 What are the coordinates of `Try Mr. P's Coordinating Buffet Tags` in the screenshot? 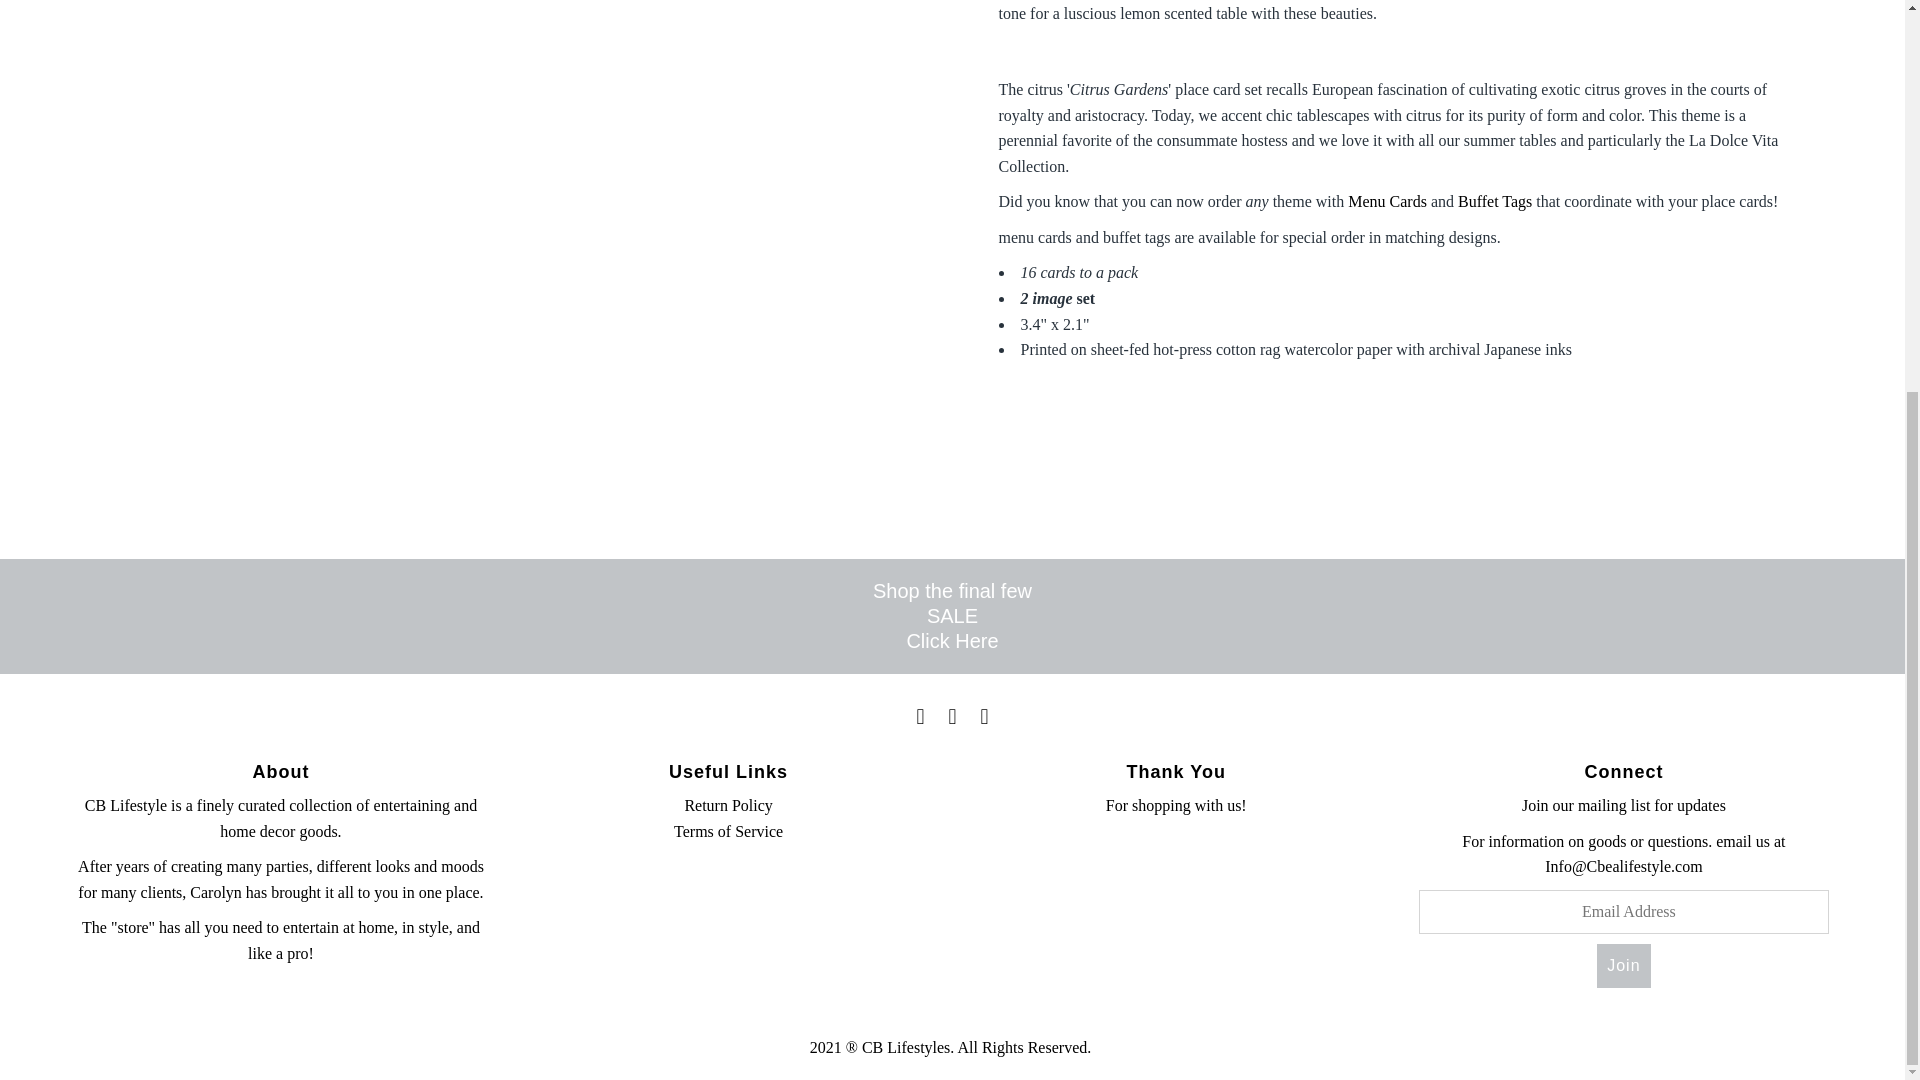 It's located at (1494, 201).